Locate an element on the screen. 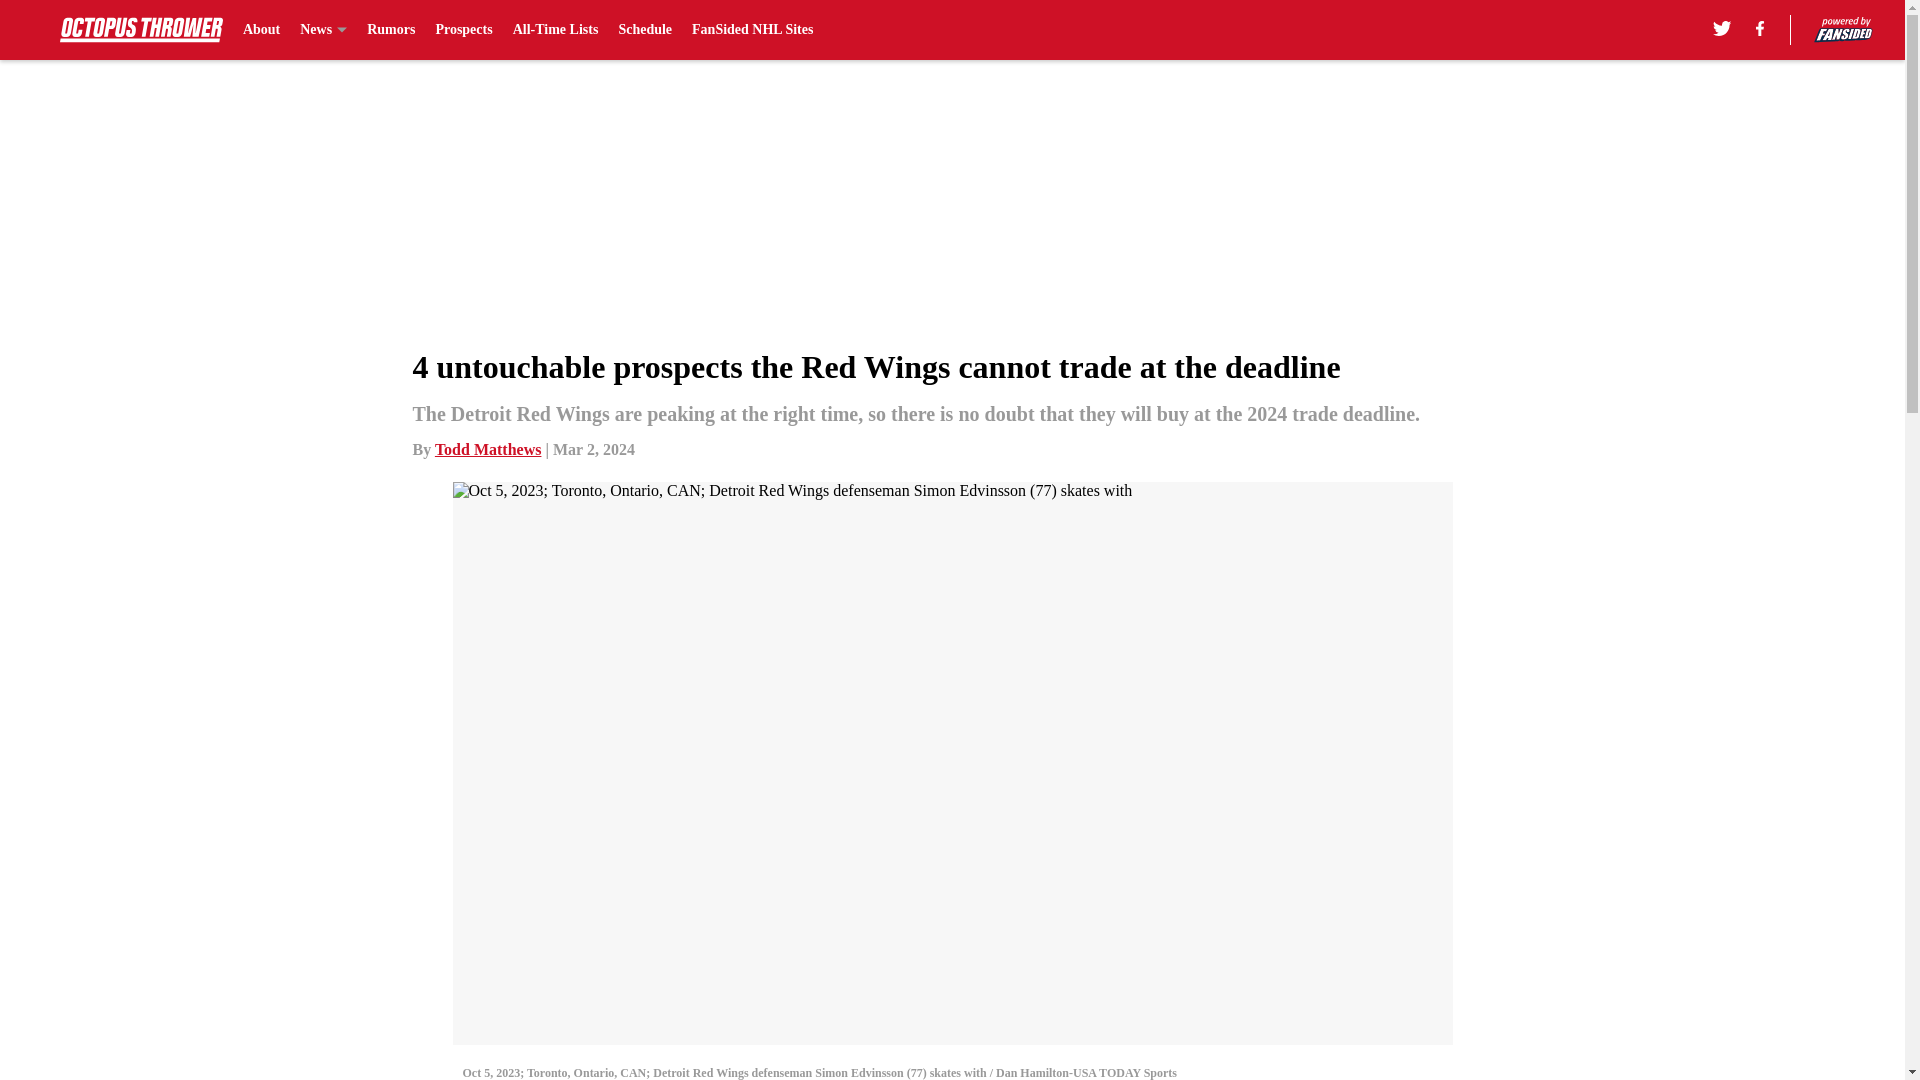 The image size is (1920, 1080). Prospects is located at coordinates (463, 30).